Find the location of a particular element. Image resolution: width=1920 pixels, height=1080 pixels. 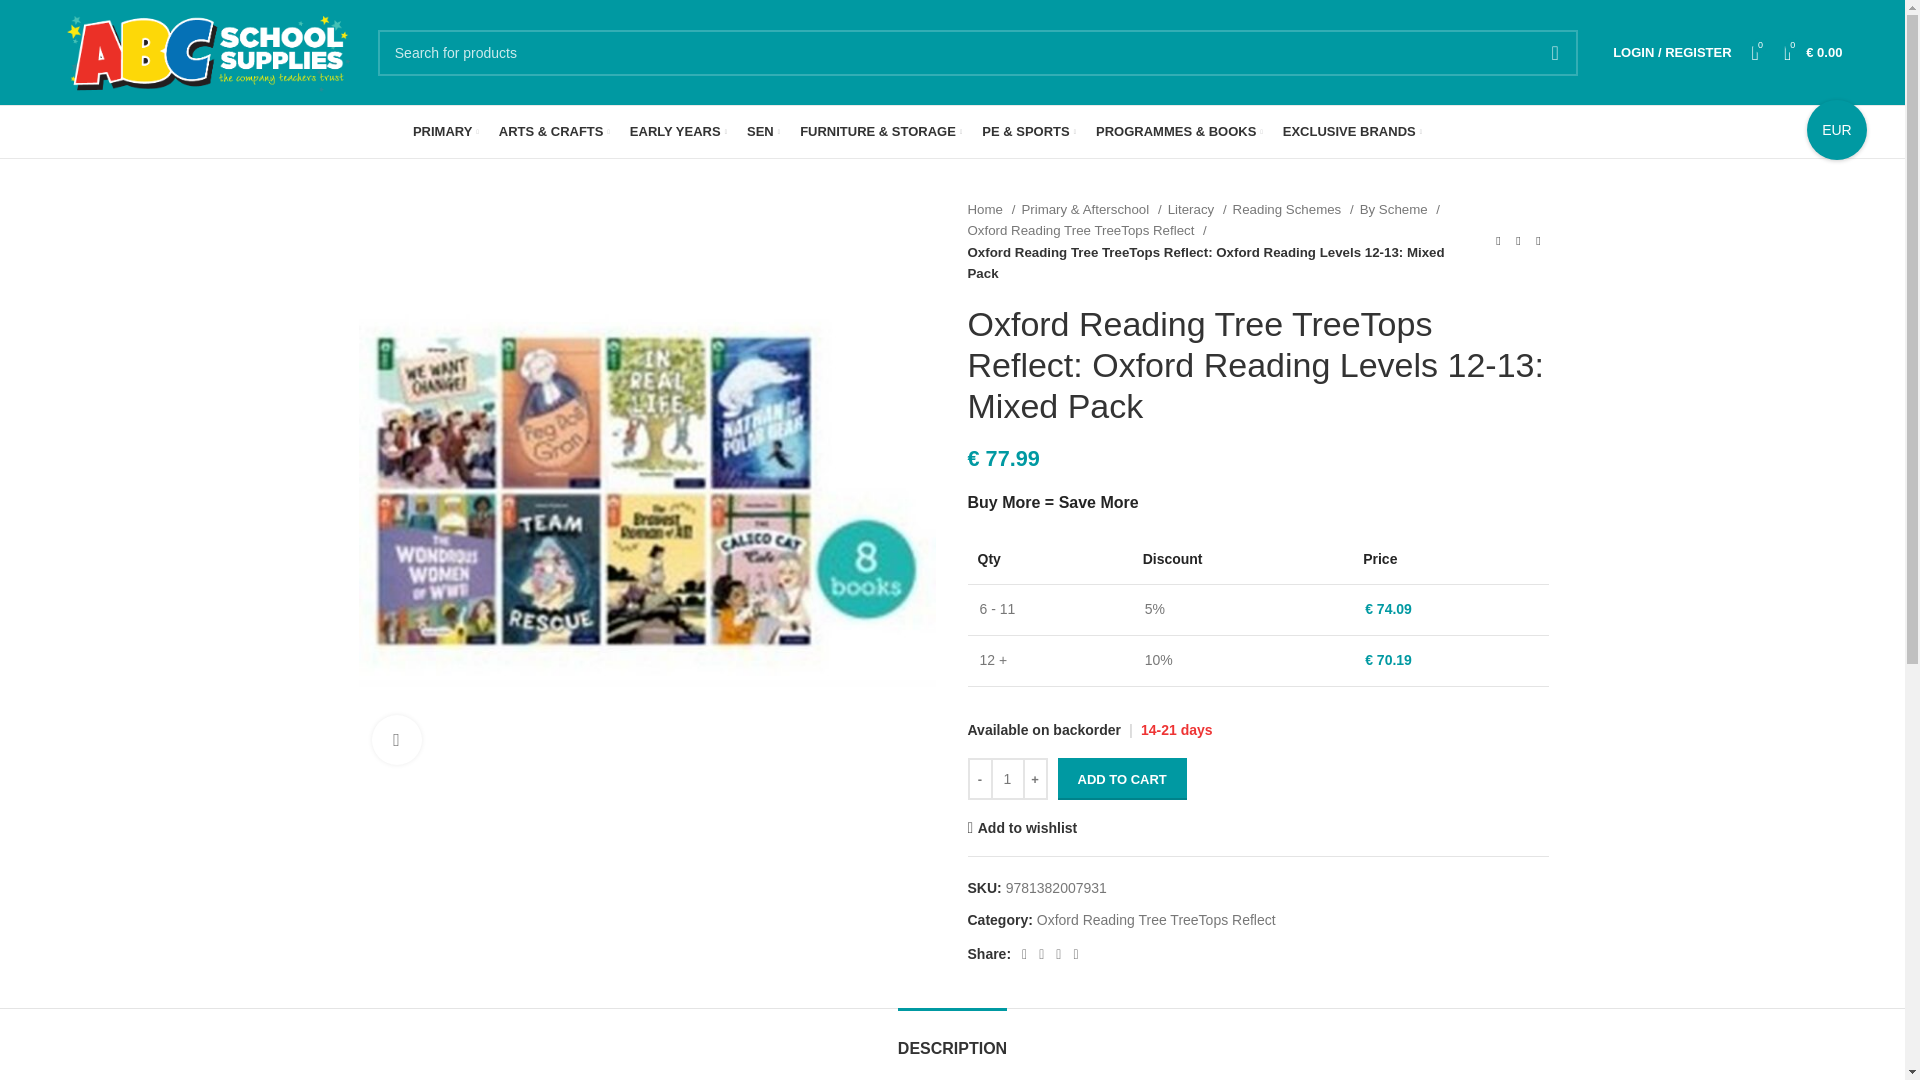

My account is located at coordinates (1672, 52).